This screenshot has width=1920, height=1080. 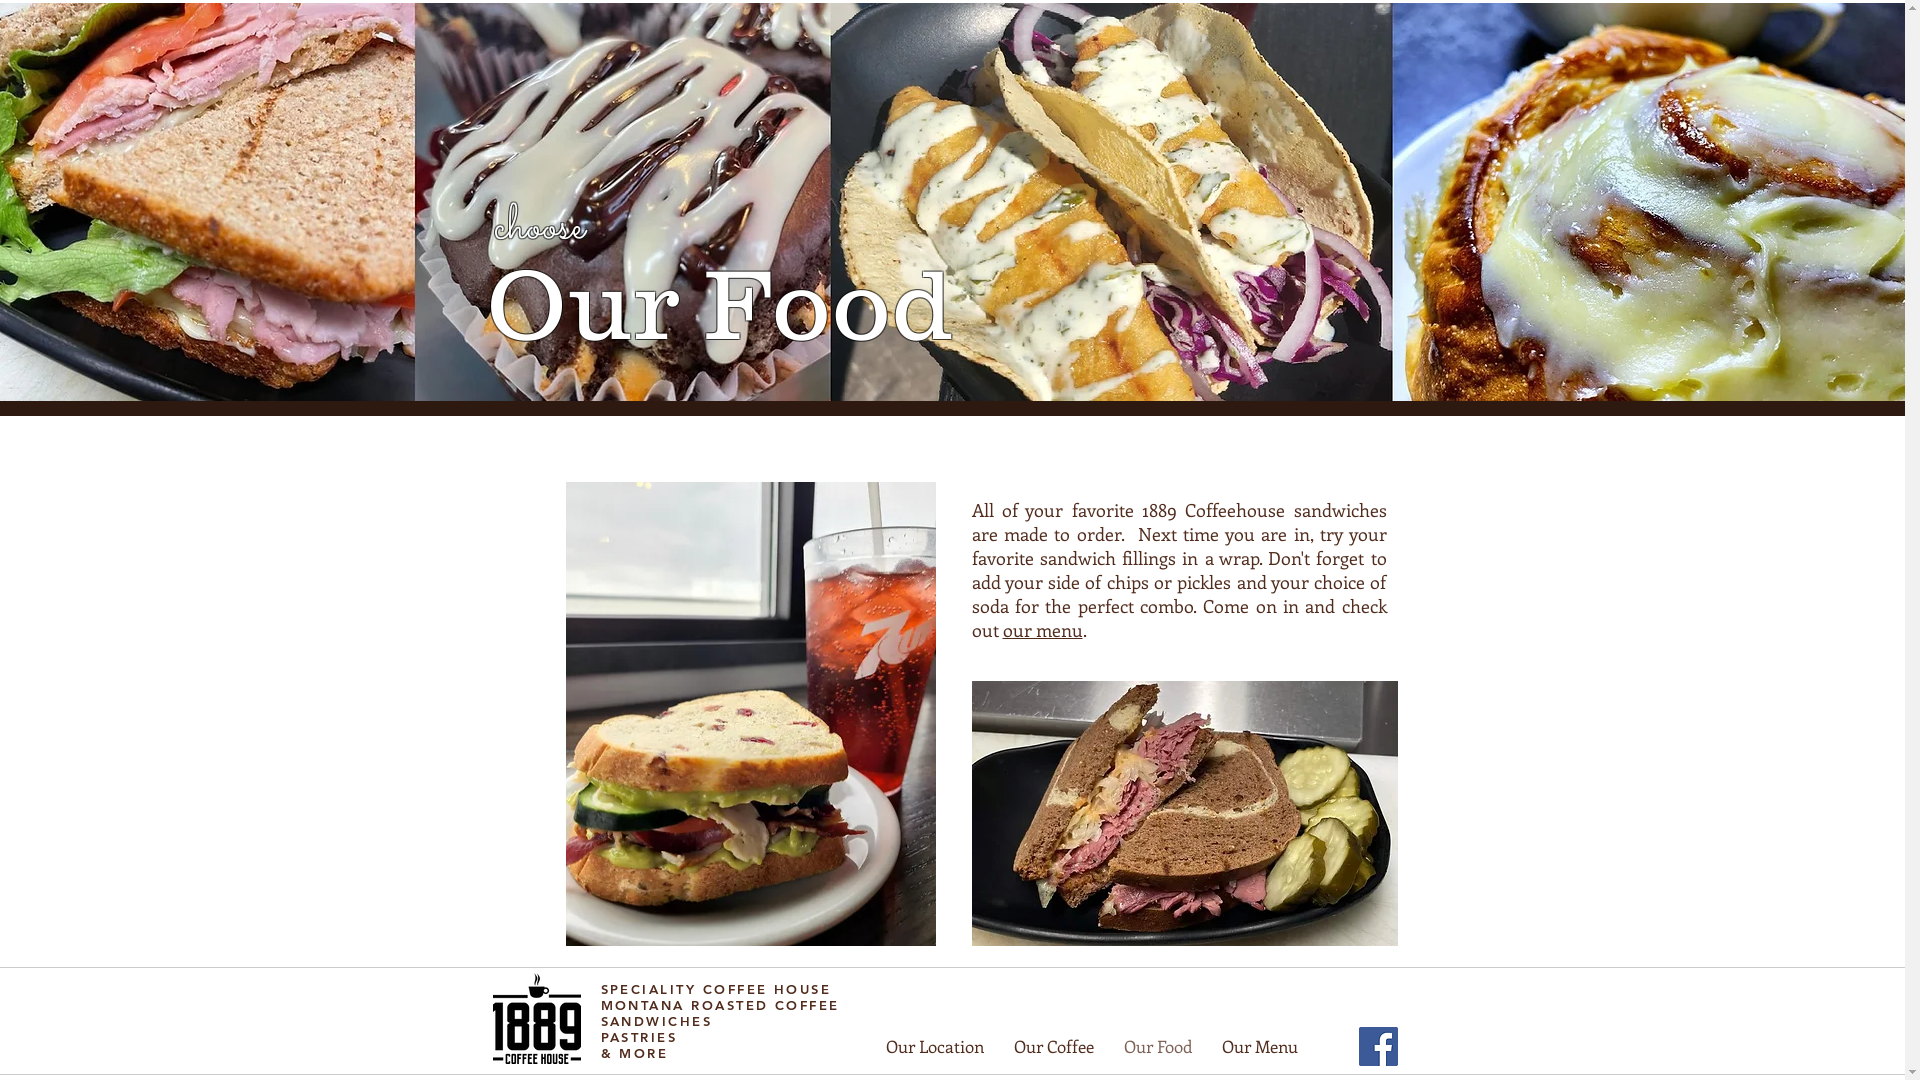 I want to click on SPECIALITY COFFEE HOUSE, so click(x=716, y=989).